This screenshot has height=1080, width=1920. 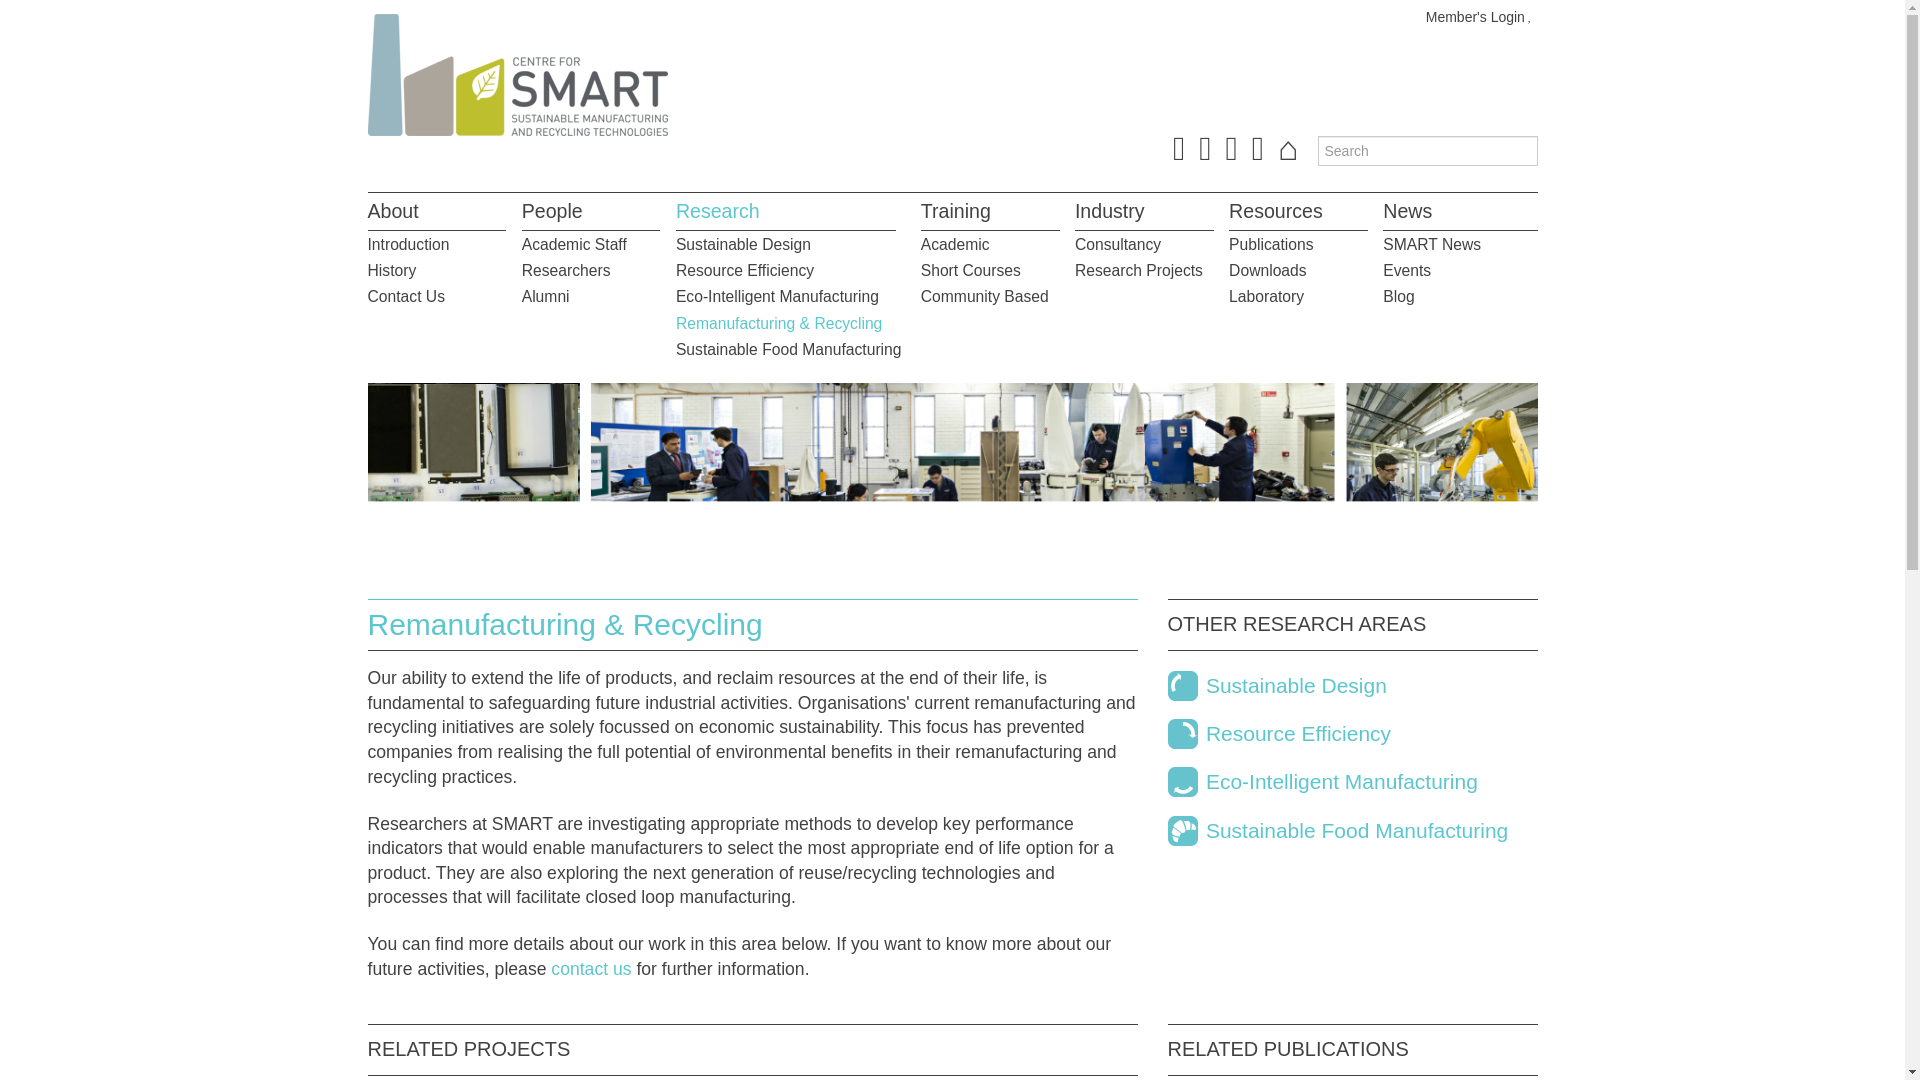 What do you see at coordinates (552, 210) in the screenshot?
I see `People` at bounding box center [552, 210].